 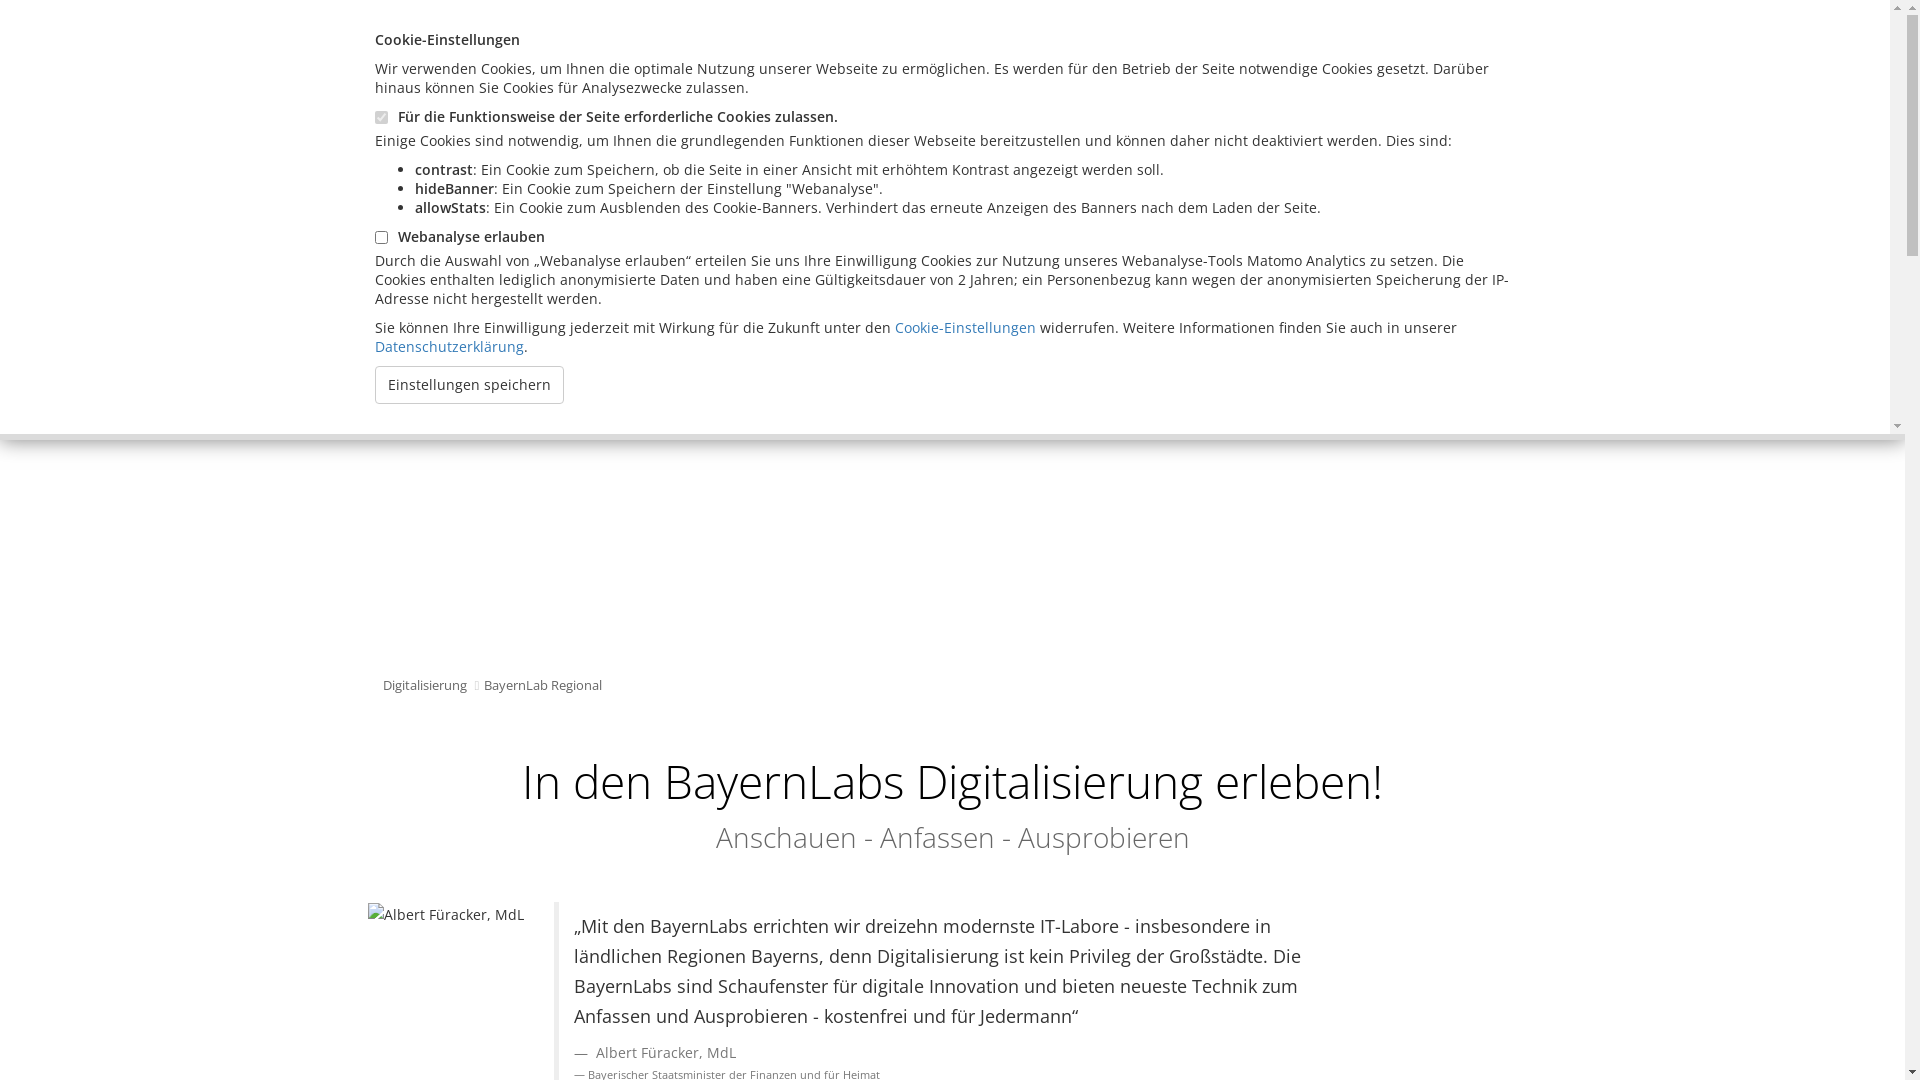 I want to click on YouTube-Channel der Bayerischen Vermessungsverwaltung, so click(x=600, y=68).